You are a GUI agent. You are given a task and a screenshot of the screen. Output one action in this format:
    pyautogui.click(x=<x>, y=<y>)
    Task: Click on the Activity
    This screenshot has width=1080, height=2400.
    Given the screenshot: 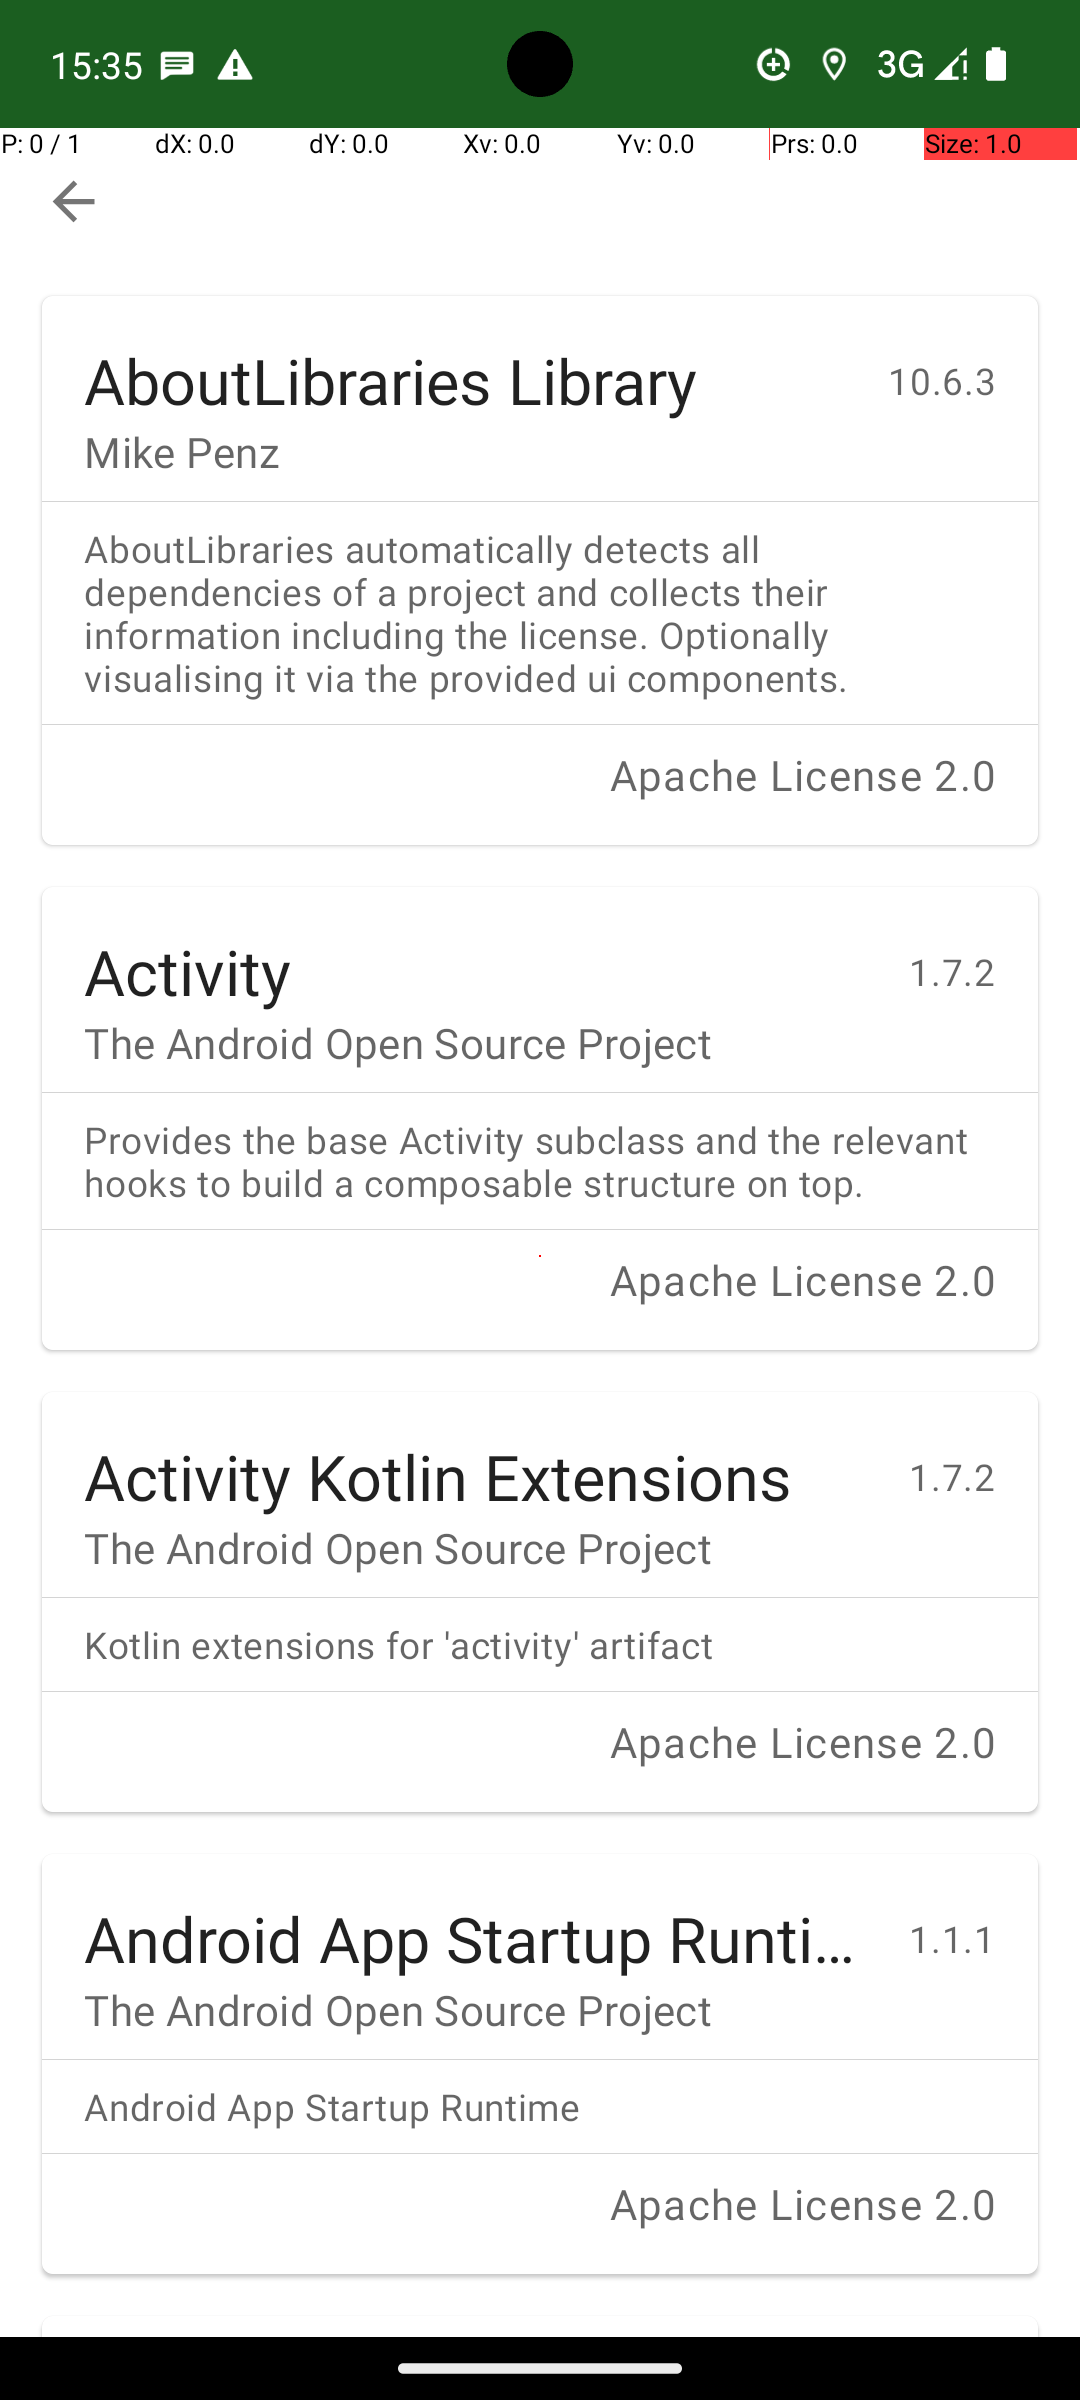 What is the action you would take?
    pyautogui.click(x=476, y=950)
    